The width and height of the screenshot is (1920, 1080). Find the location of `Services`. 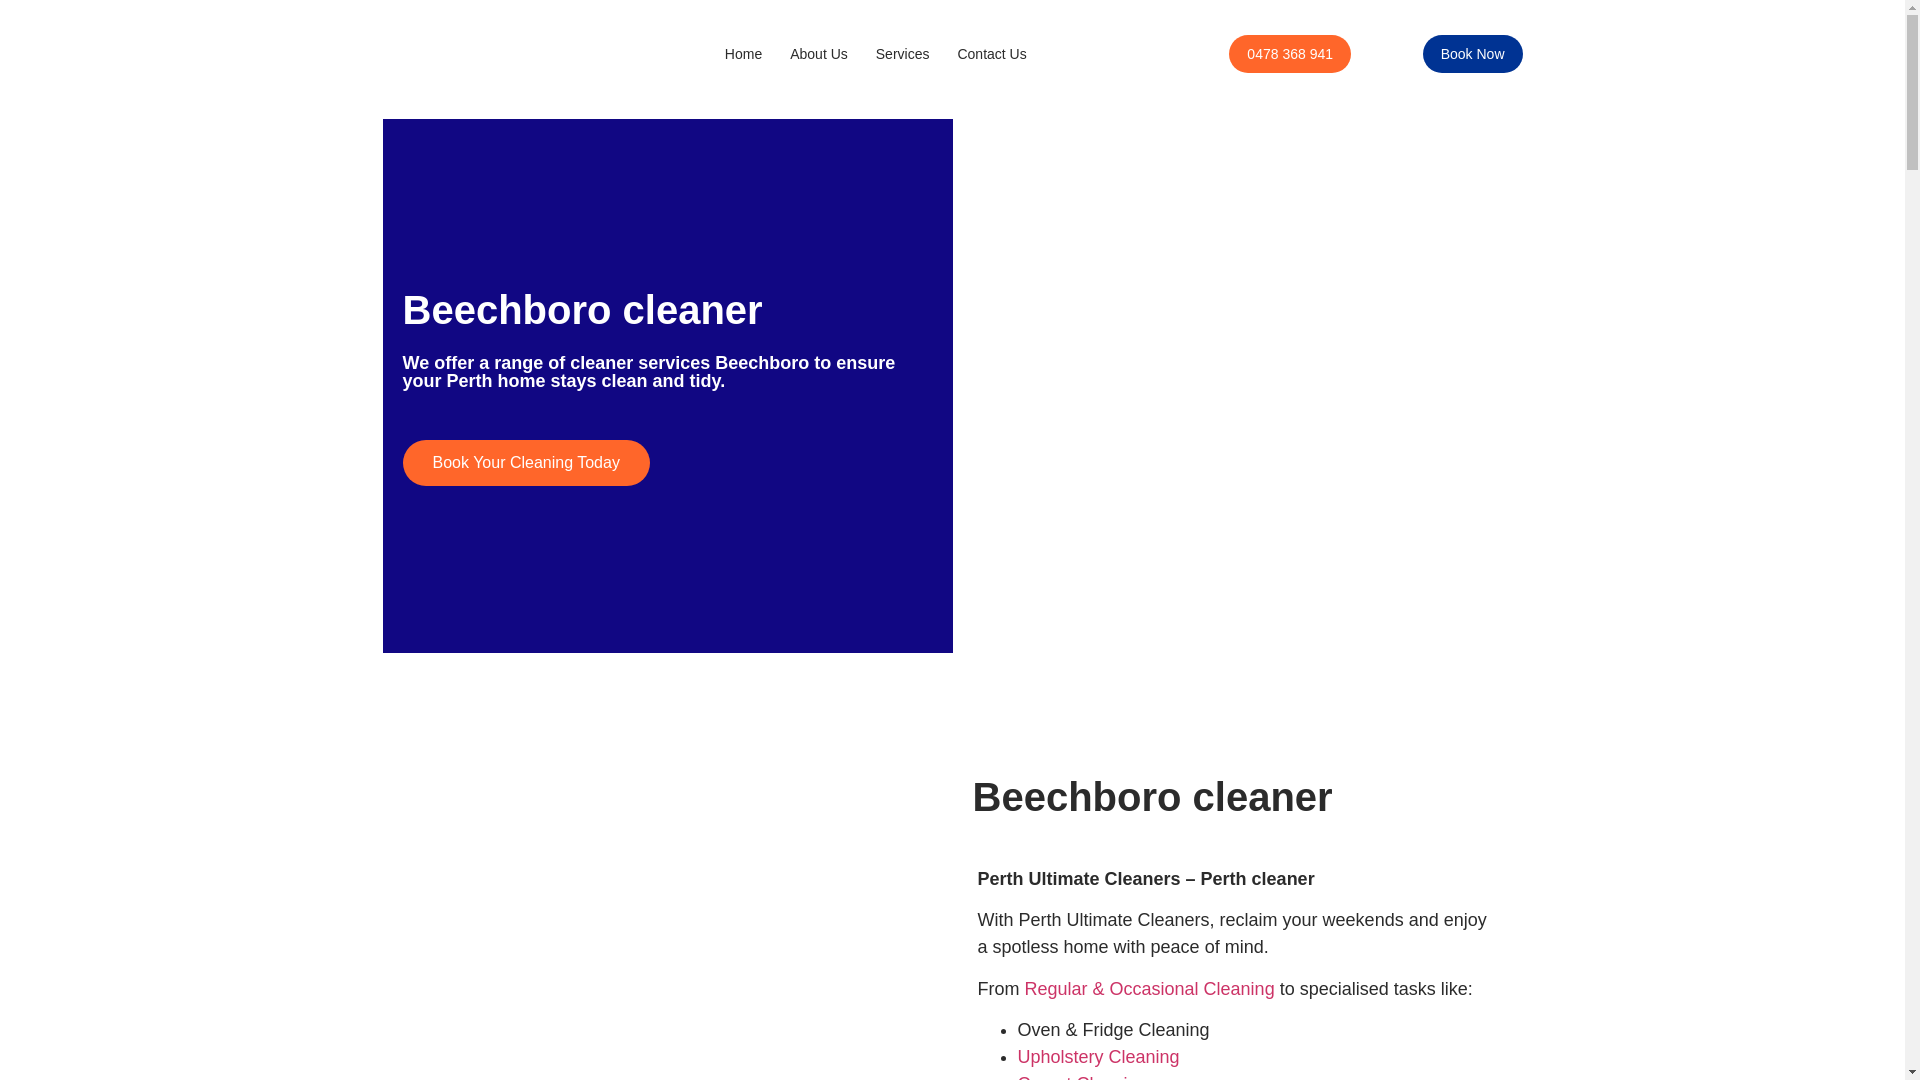

Services is located at coordinates (903, 54).